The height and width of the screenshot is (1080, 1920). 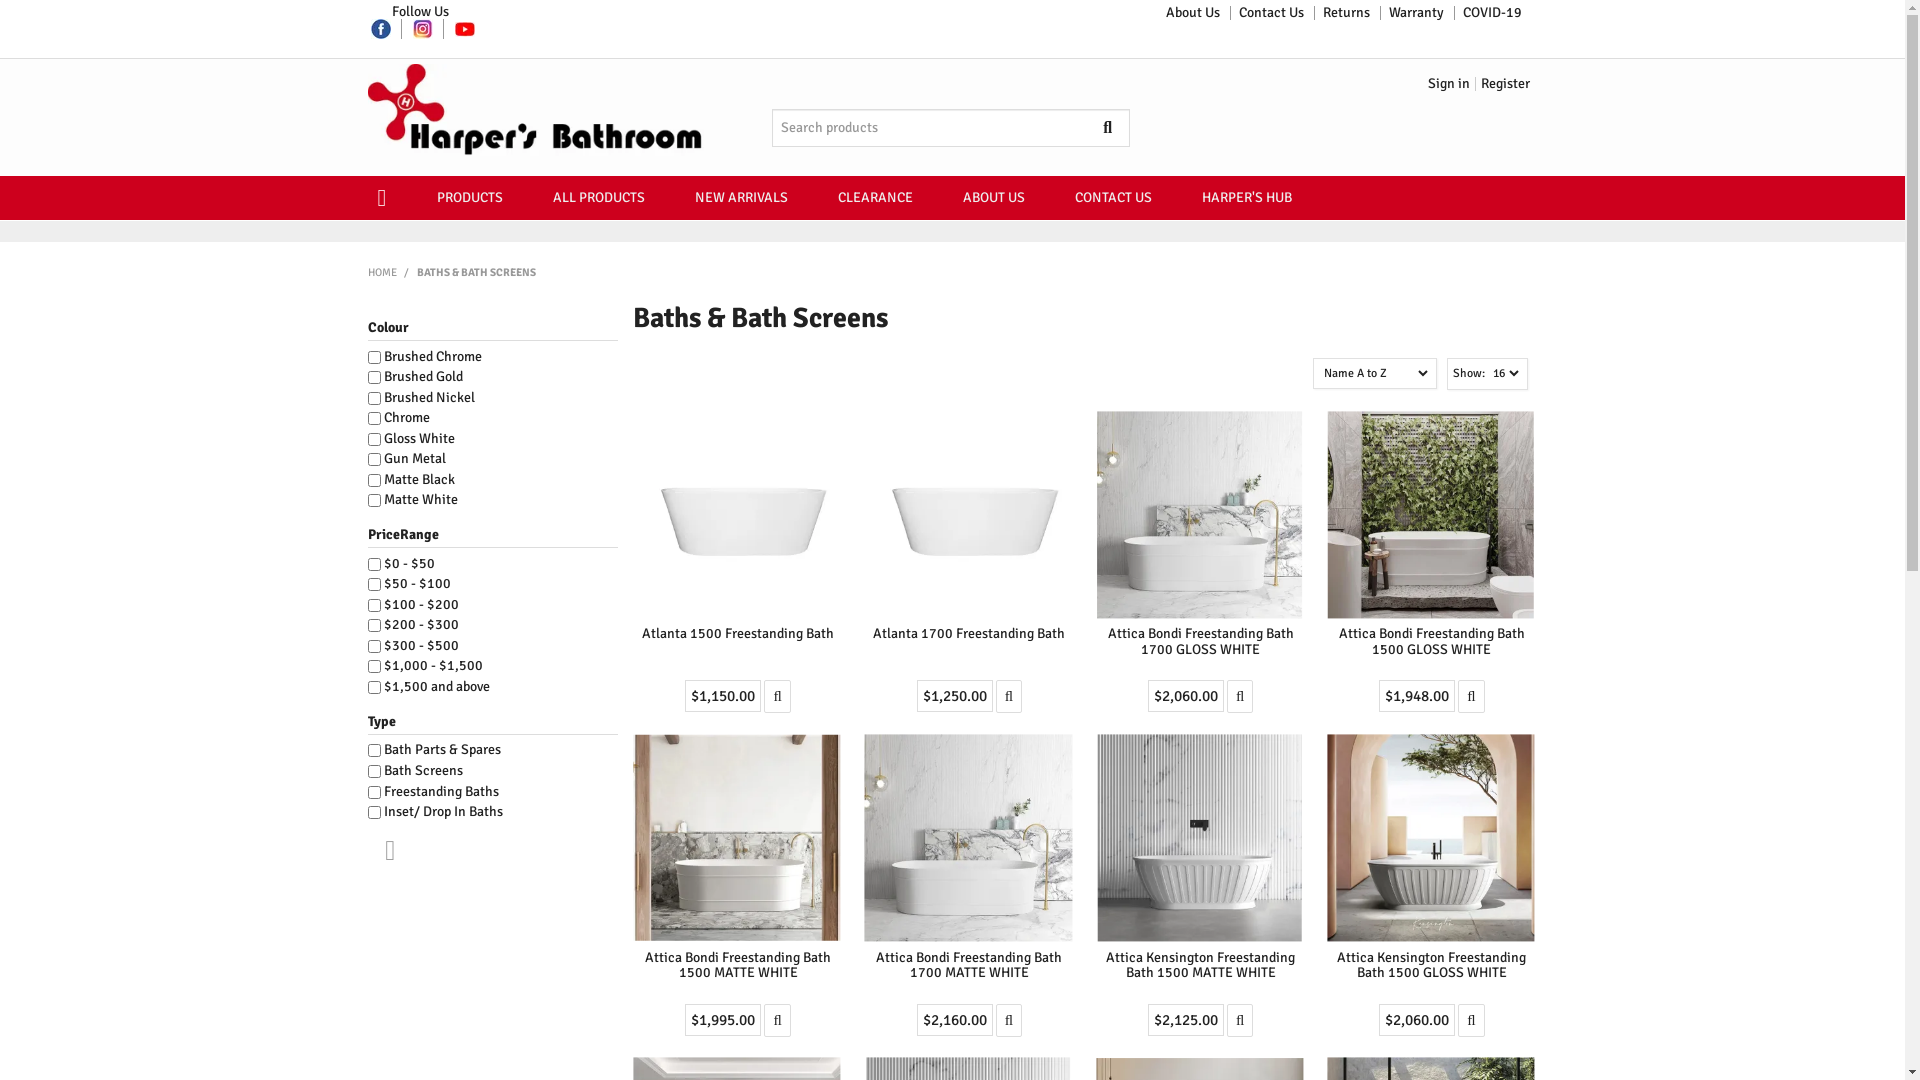 I want to click on HOME, so click(x=382, y=272).